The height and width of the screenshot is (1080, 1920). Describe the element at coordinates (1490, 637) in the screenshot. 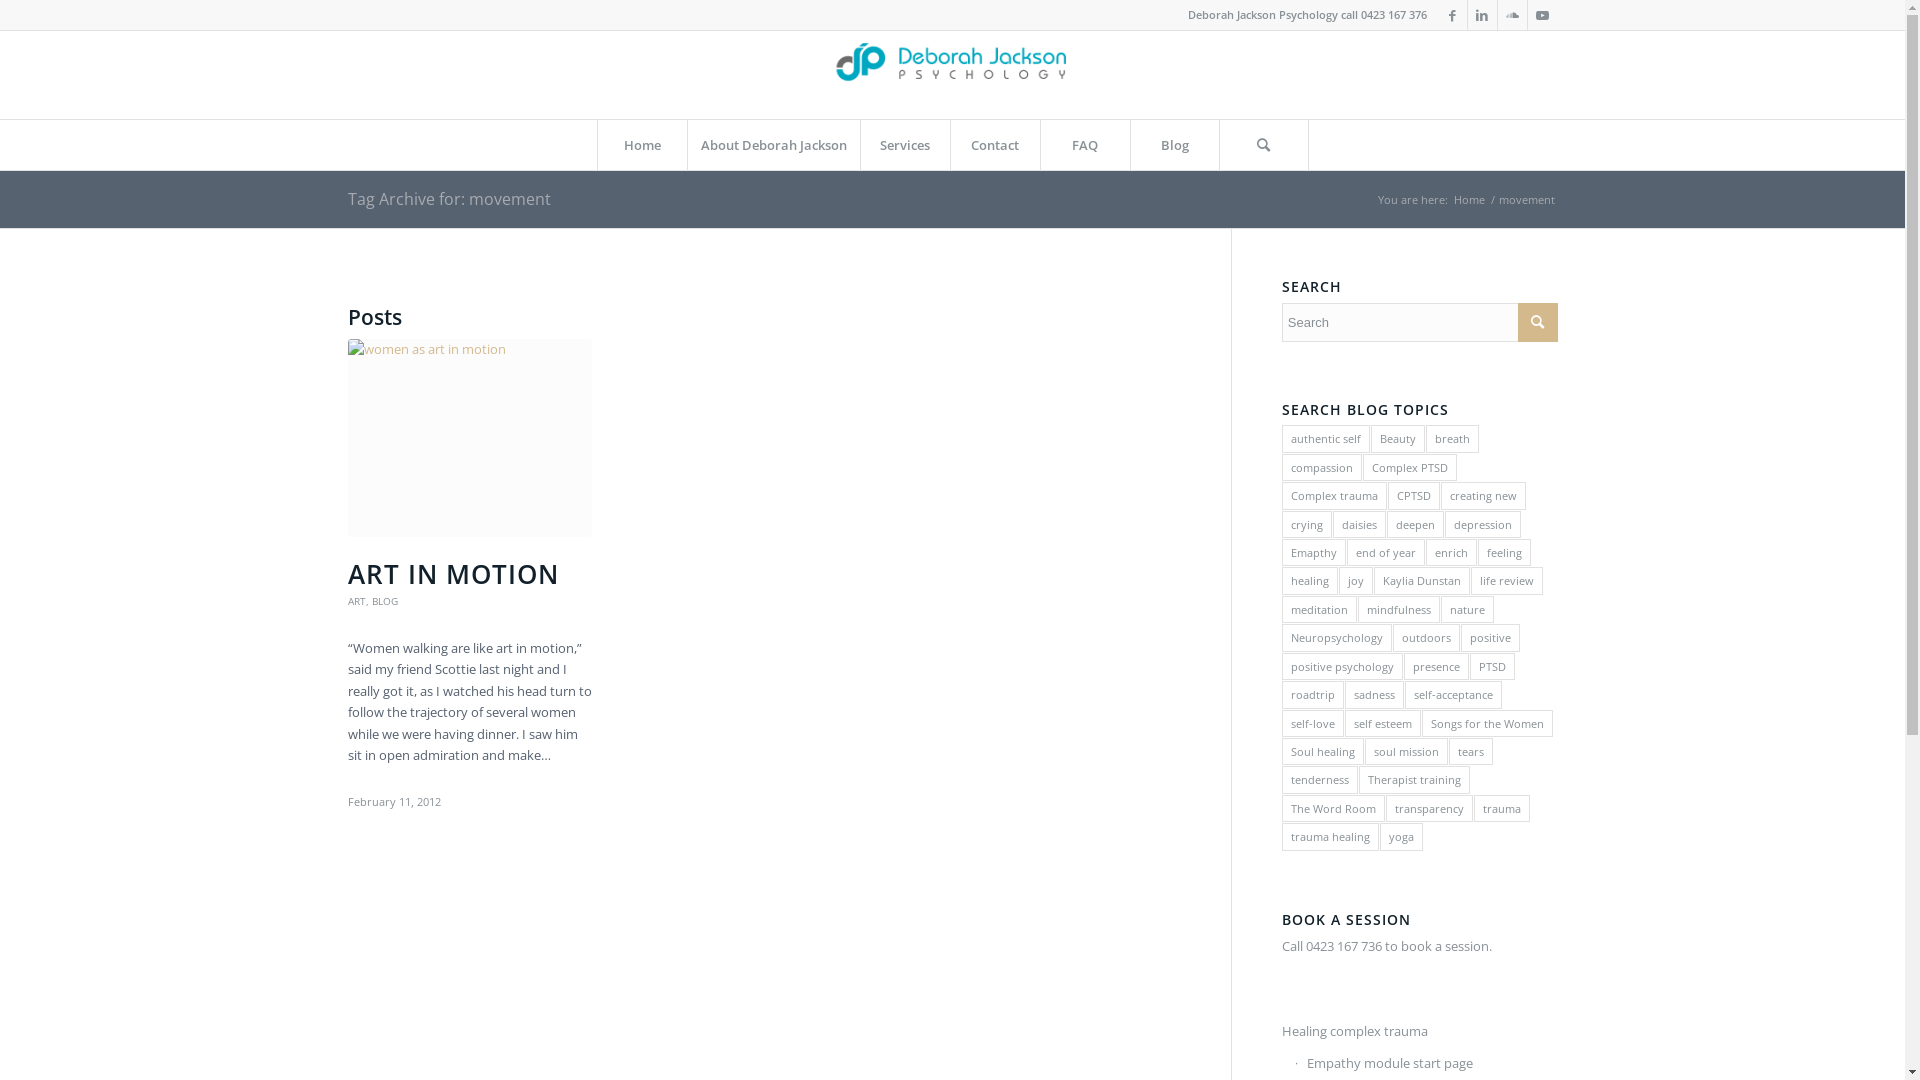

I see `positive` at that location.